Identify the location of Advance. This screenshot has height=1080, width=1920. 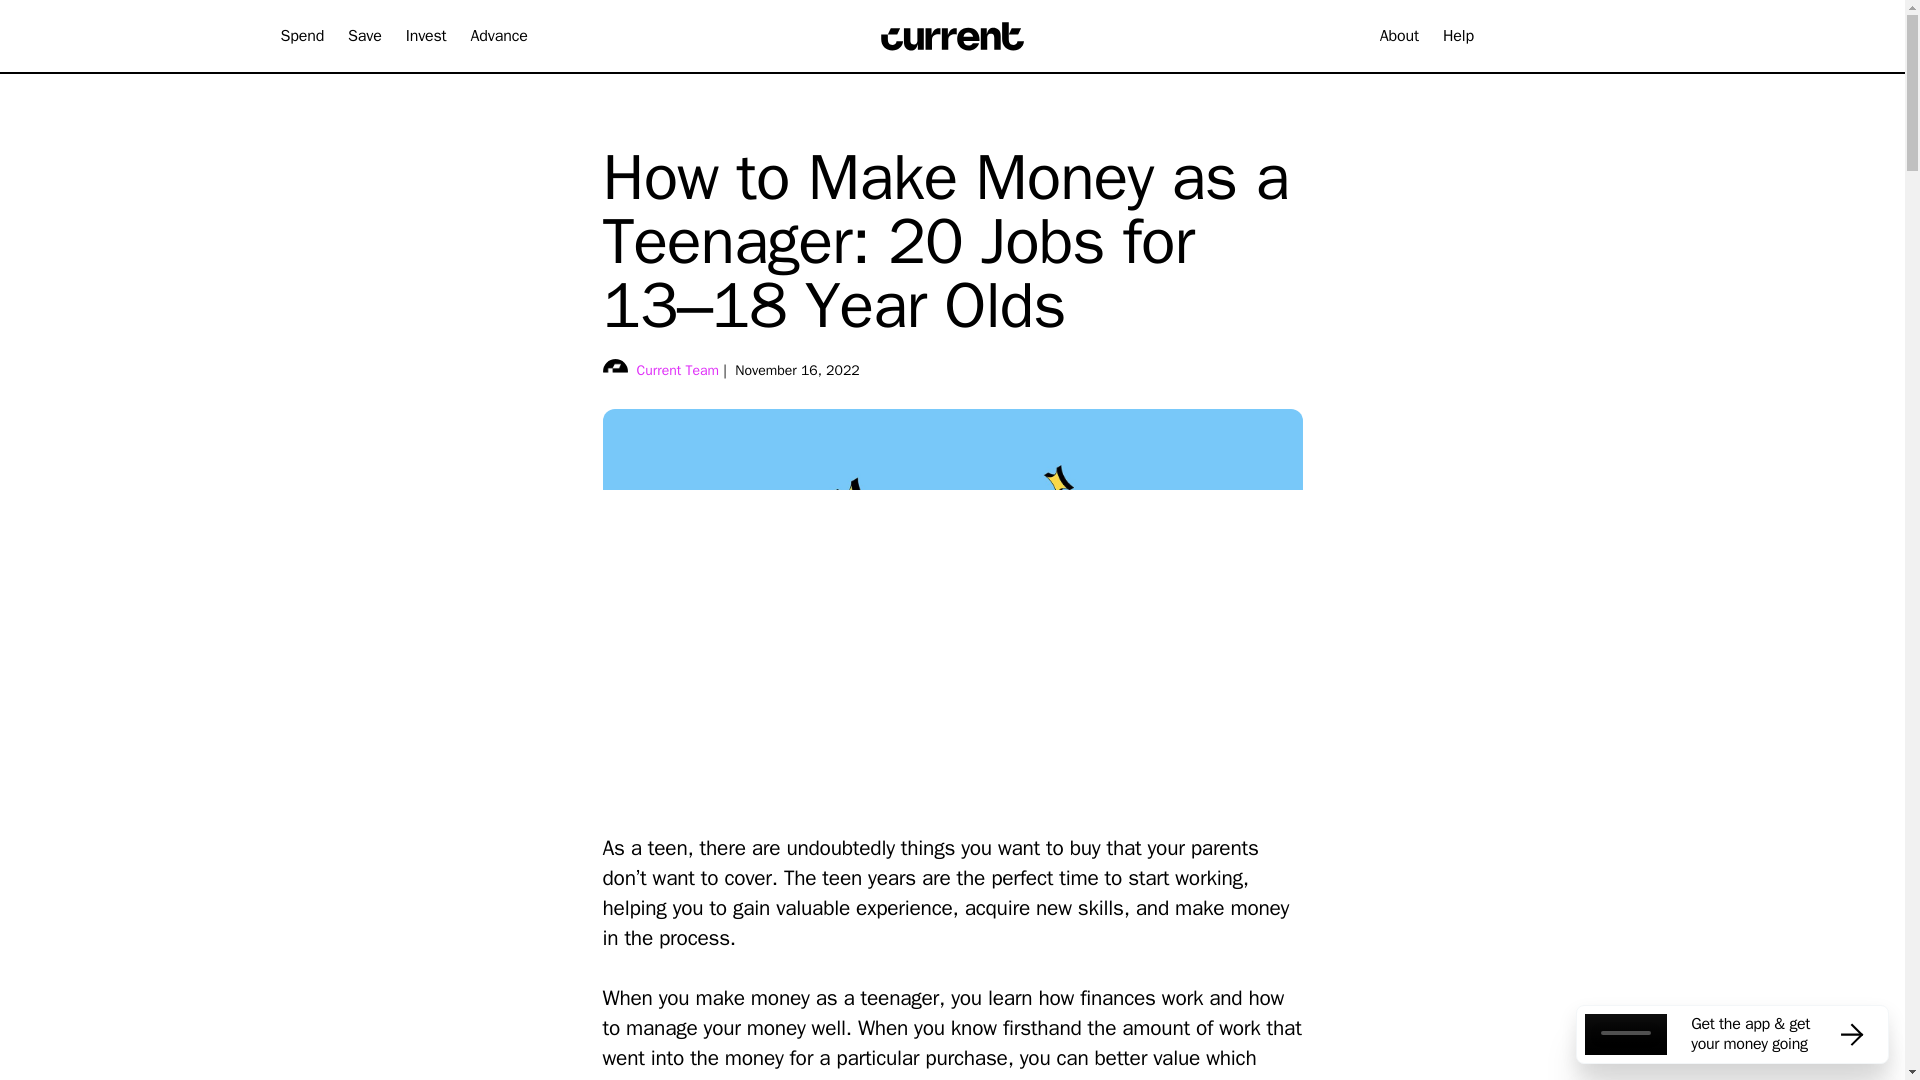
(499, 36).